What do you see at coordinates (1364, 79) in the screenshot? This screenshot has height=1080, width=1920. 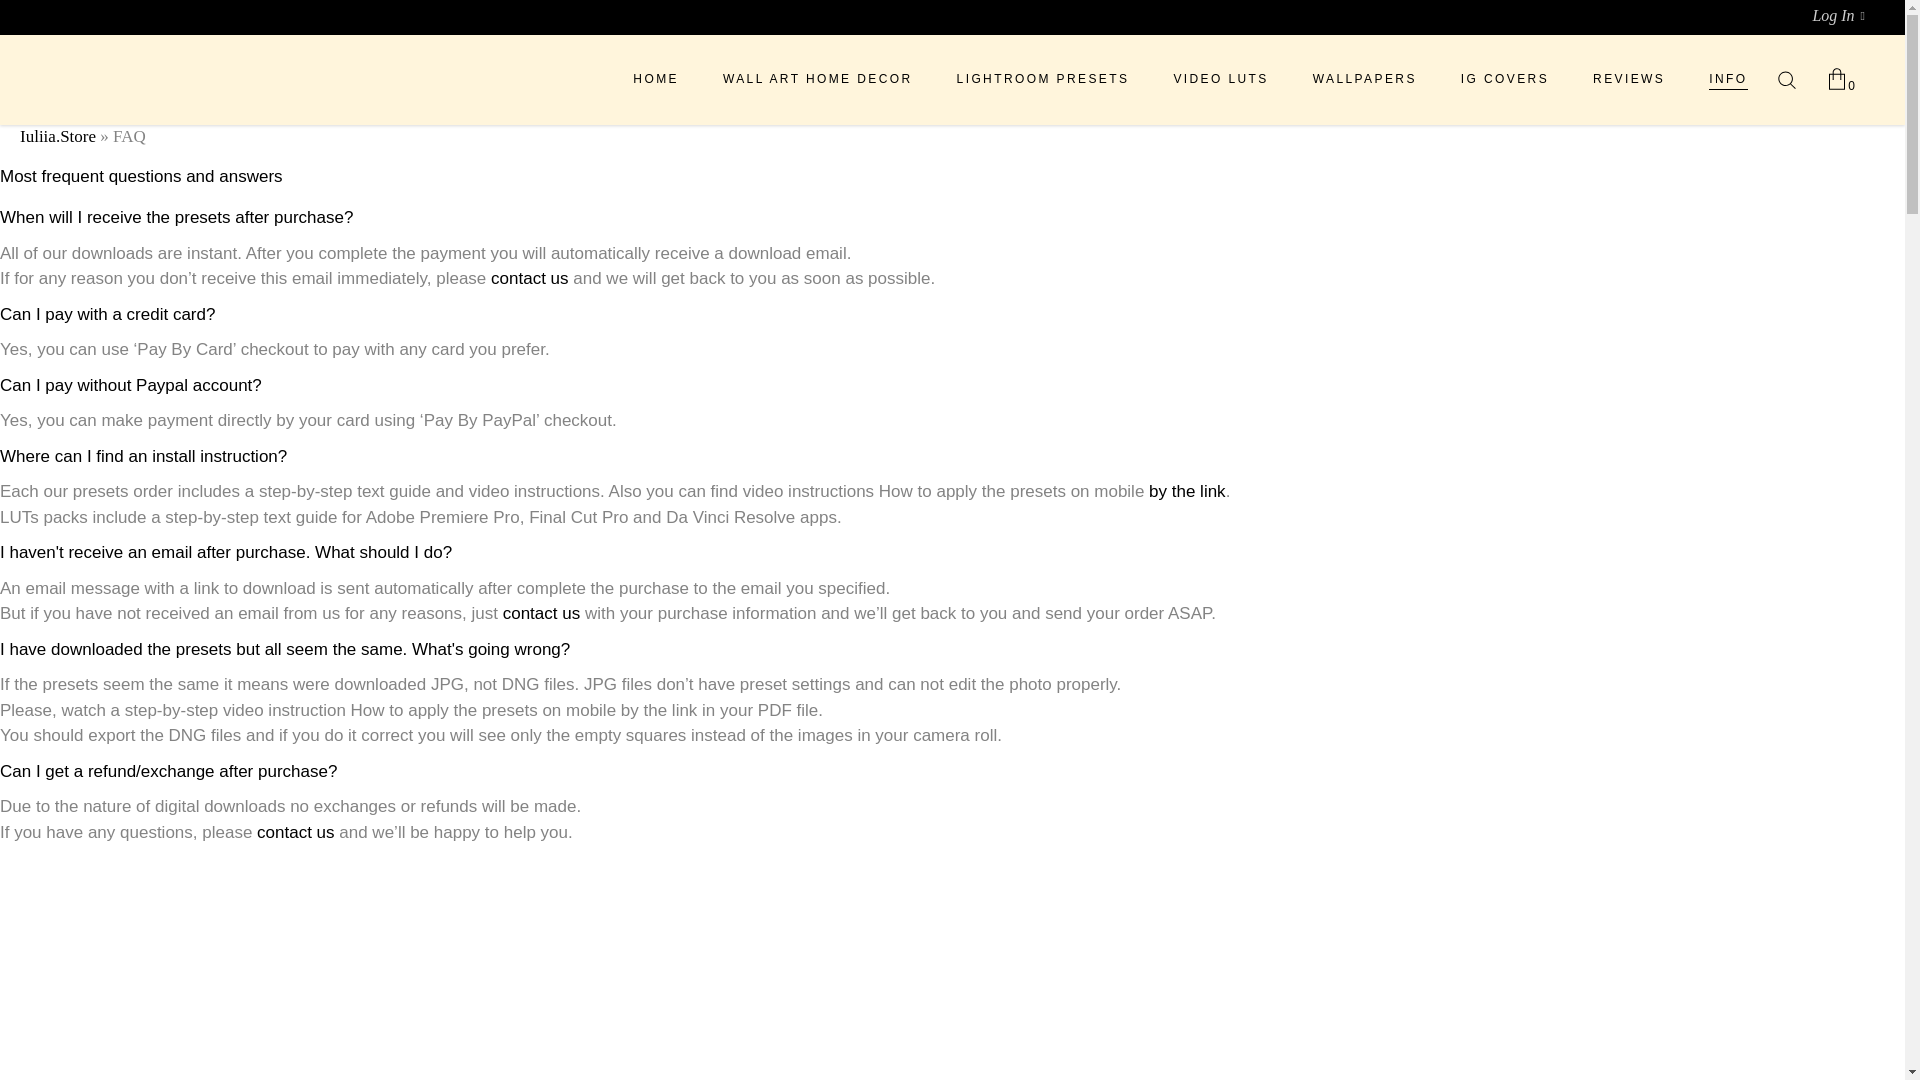 I see `You are here.` at bounding box center [1364, 79].